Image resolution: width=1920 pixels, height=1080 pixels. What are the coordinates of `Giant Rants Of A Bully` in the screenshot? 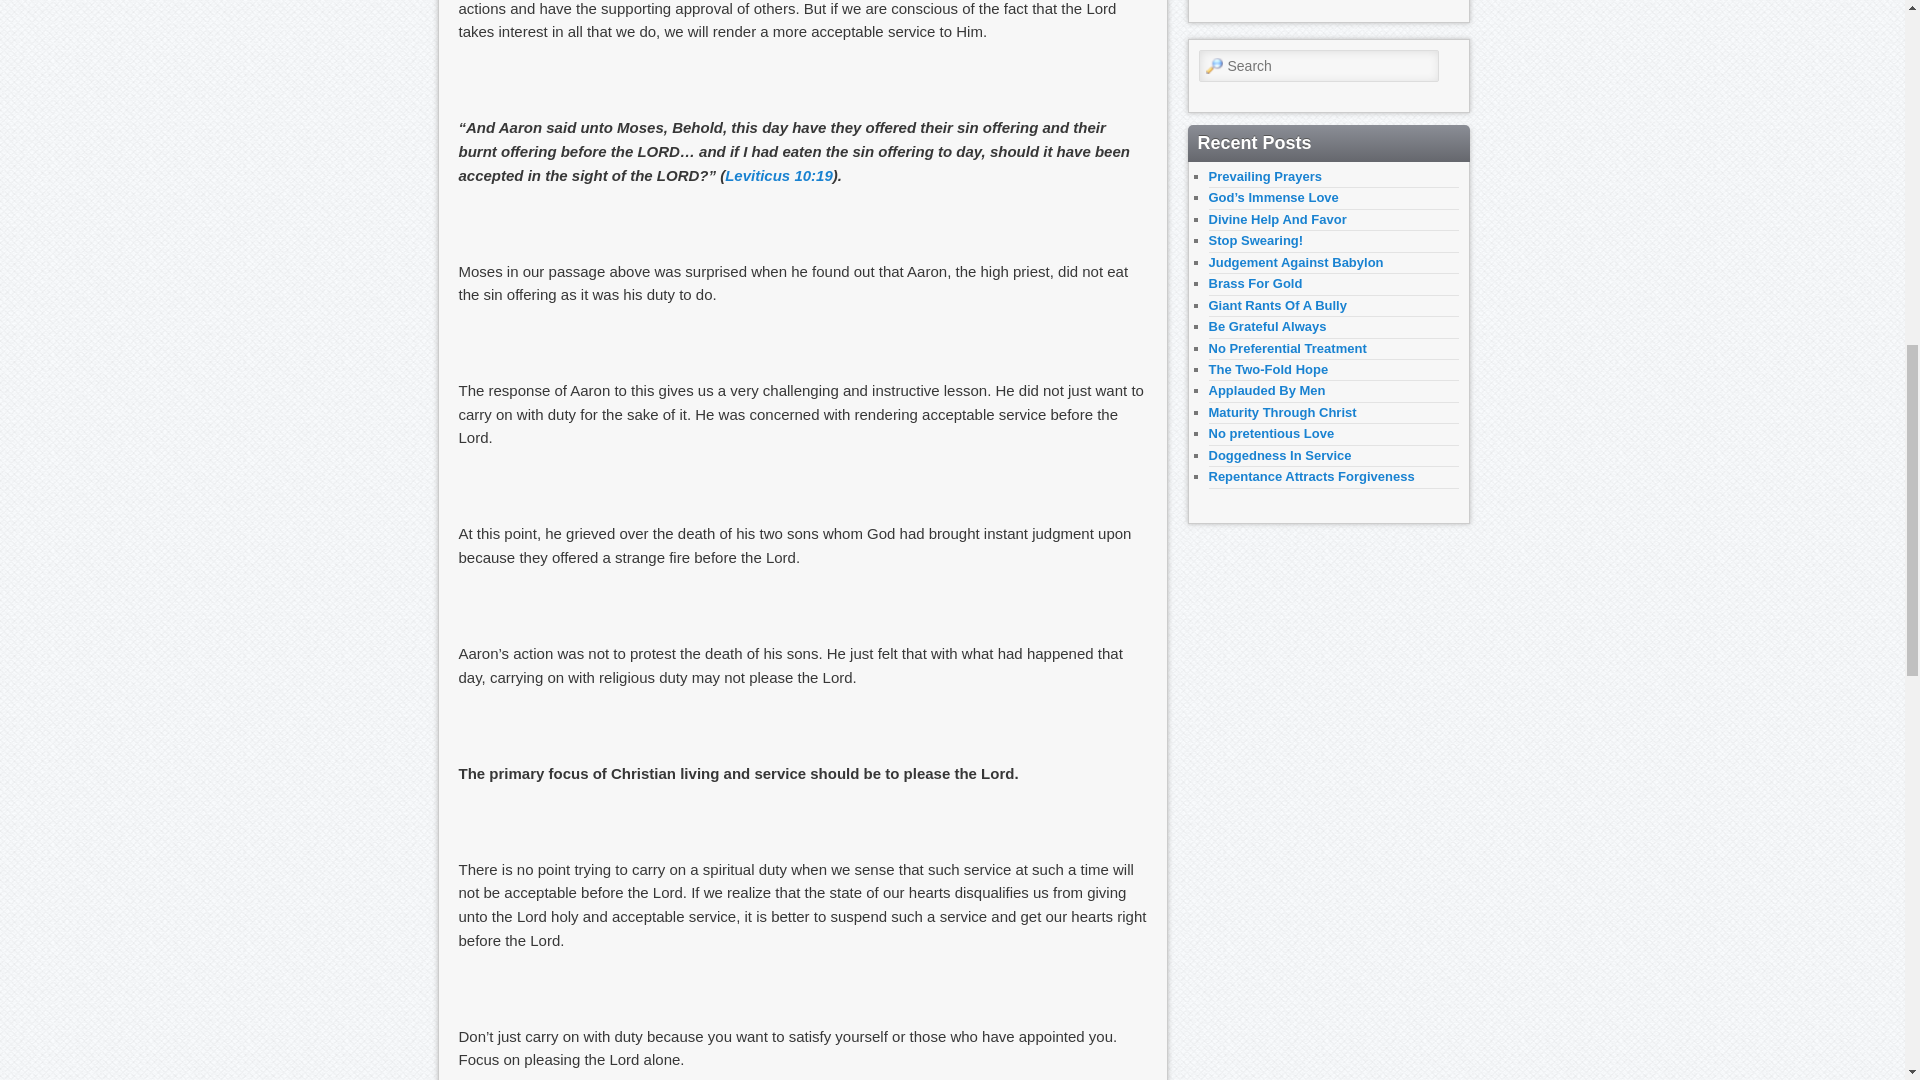 It's located at (1276, 306).